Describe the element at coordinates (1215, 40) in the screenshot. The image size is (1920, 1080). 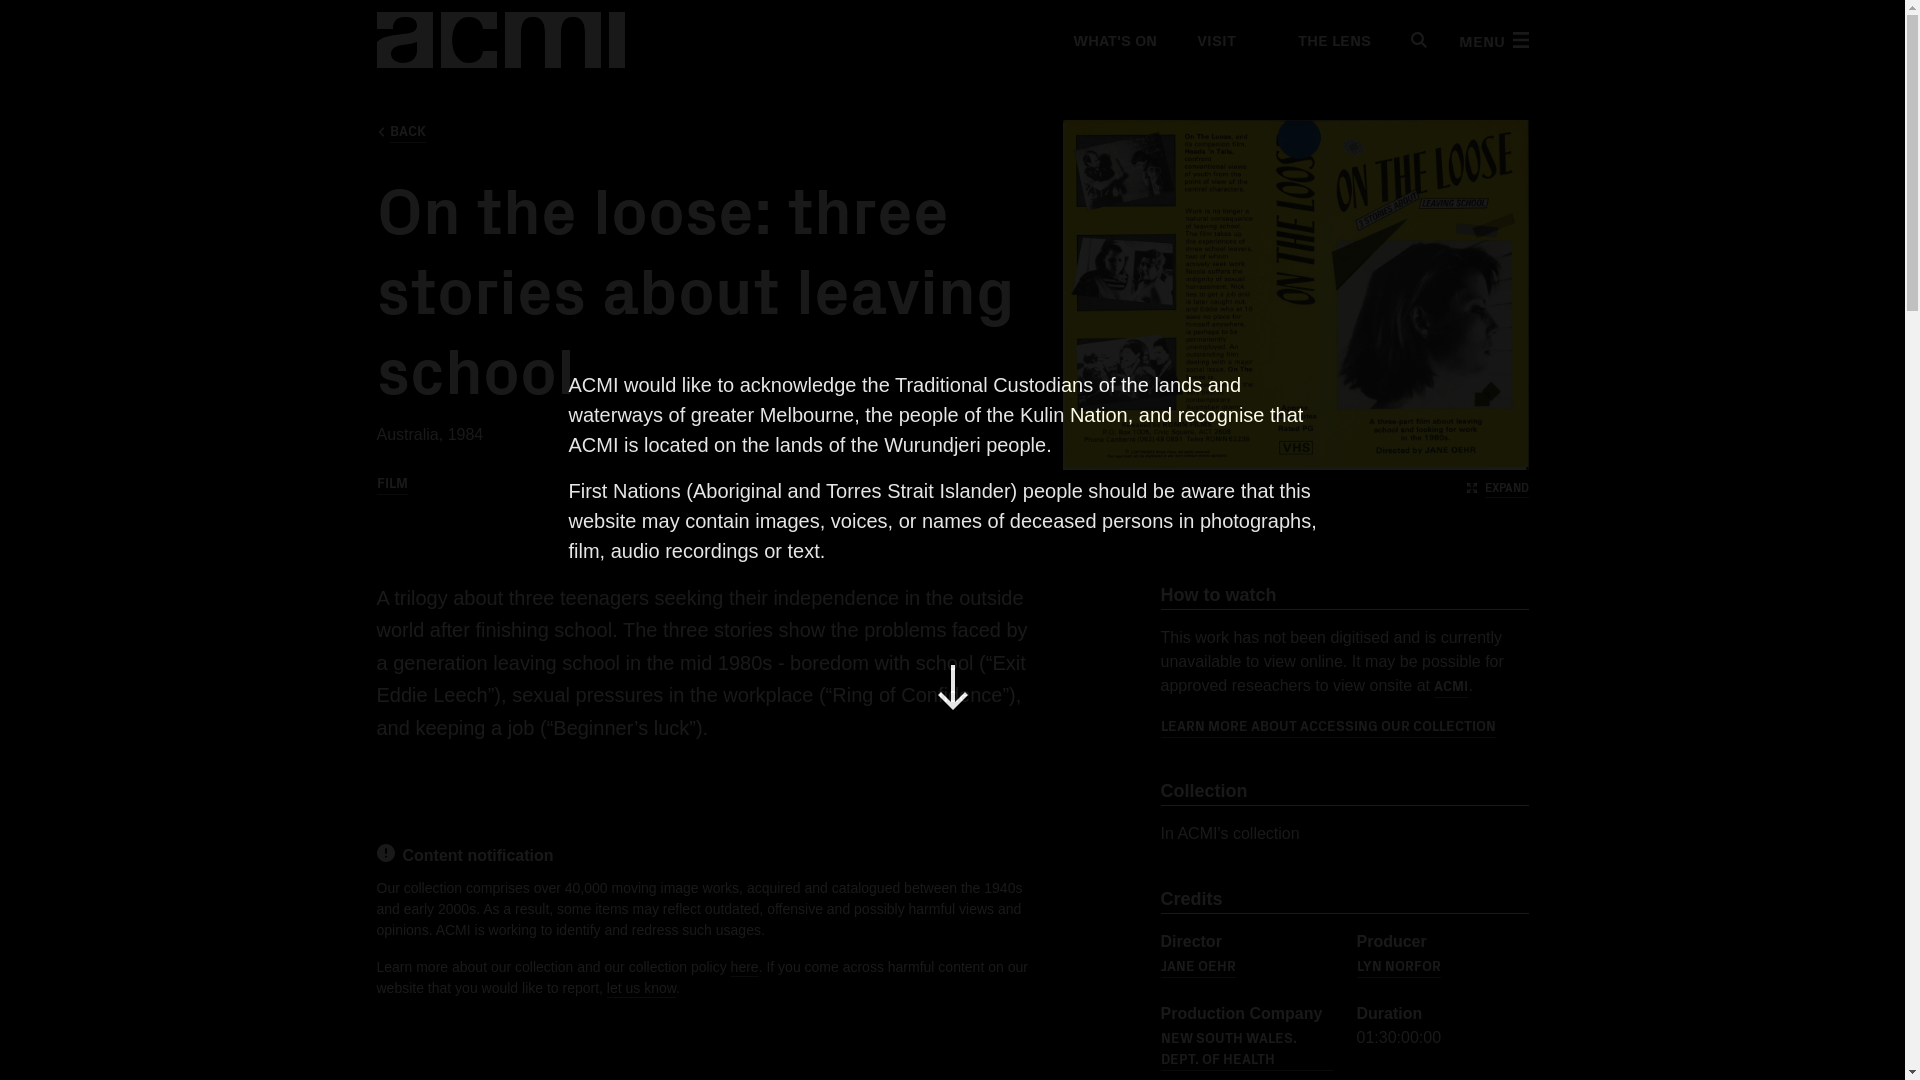
I see `VISIT` at that location.